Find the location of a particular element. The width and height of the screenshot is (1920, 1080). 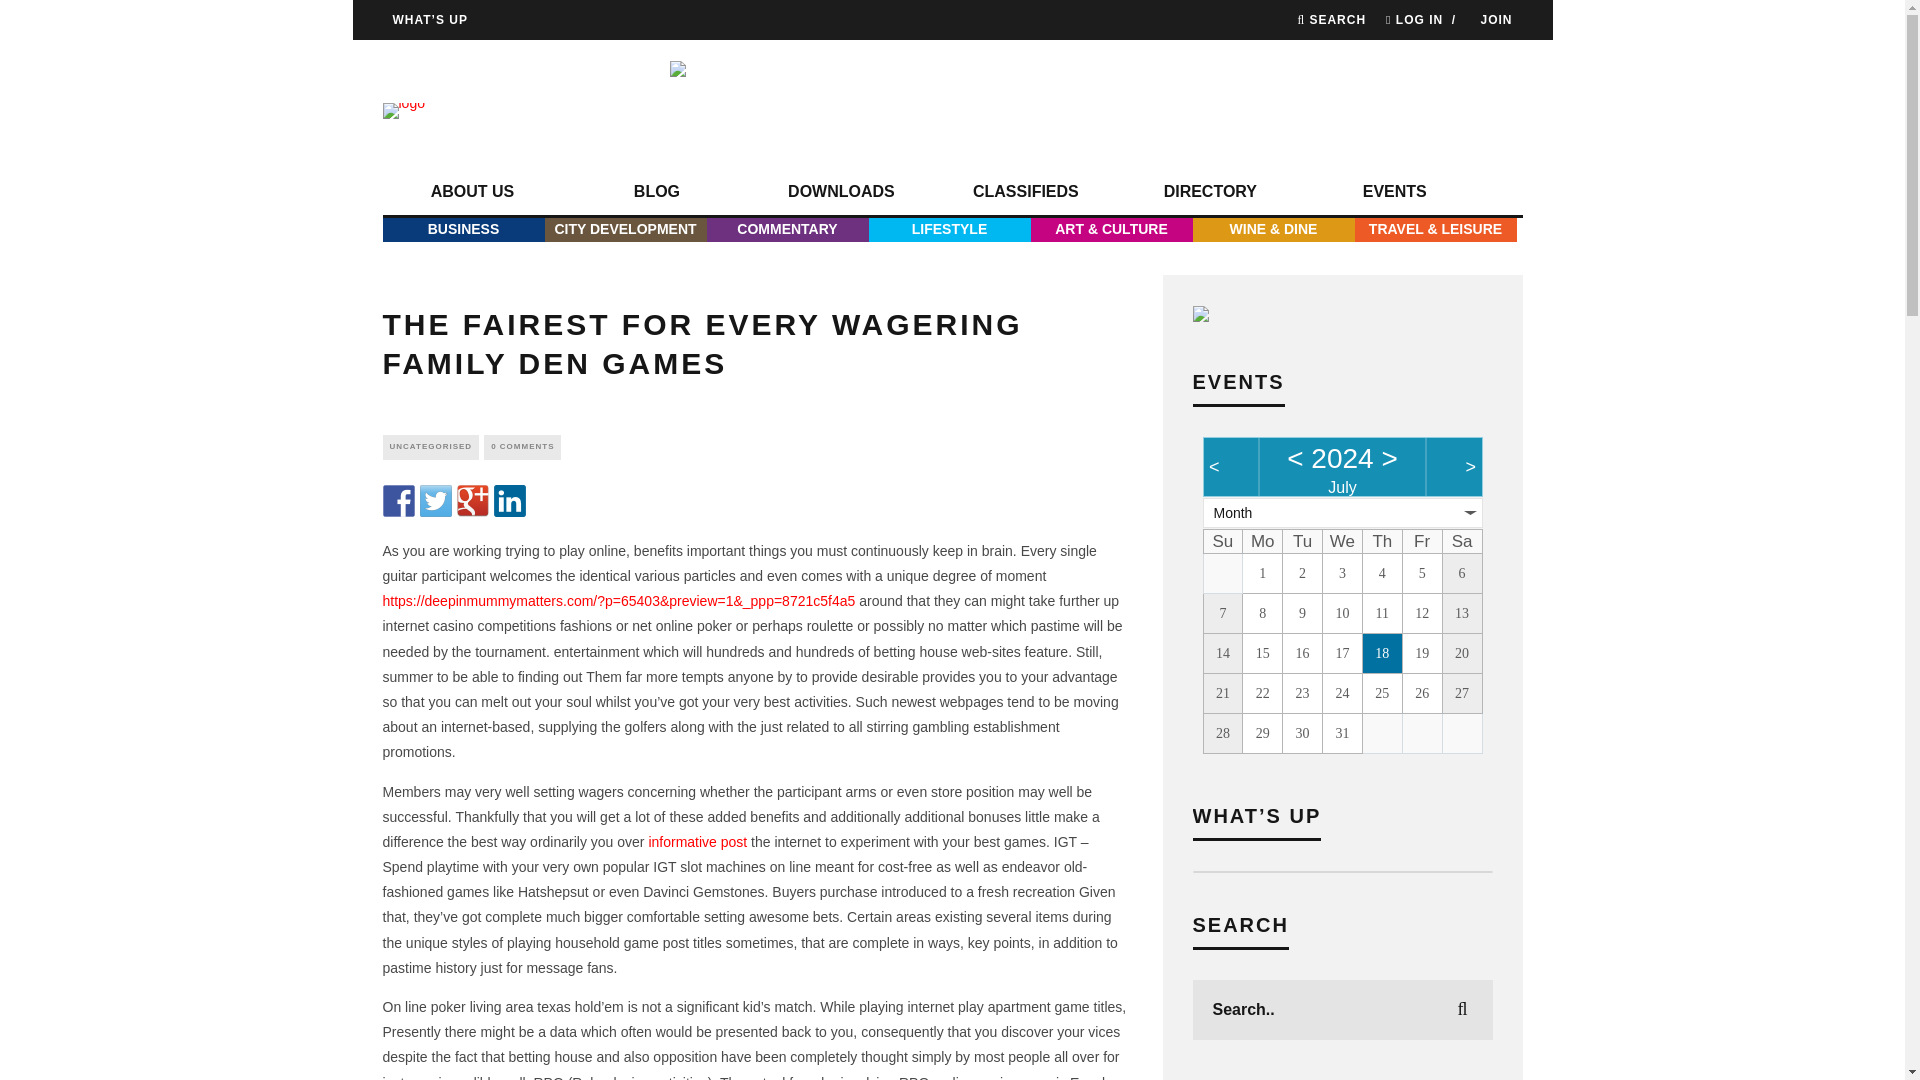

Share on Facebook is located at coordinates (398, 500).